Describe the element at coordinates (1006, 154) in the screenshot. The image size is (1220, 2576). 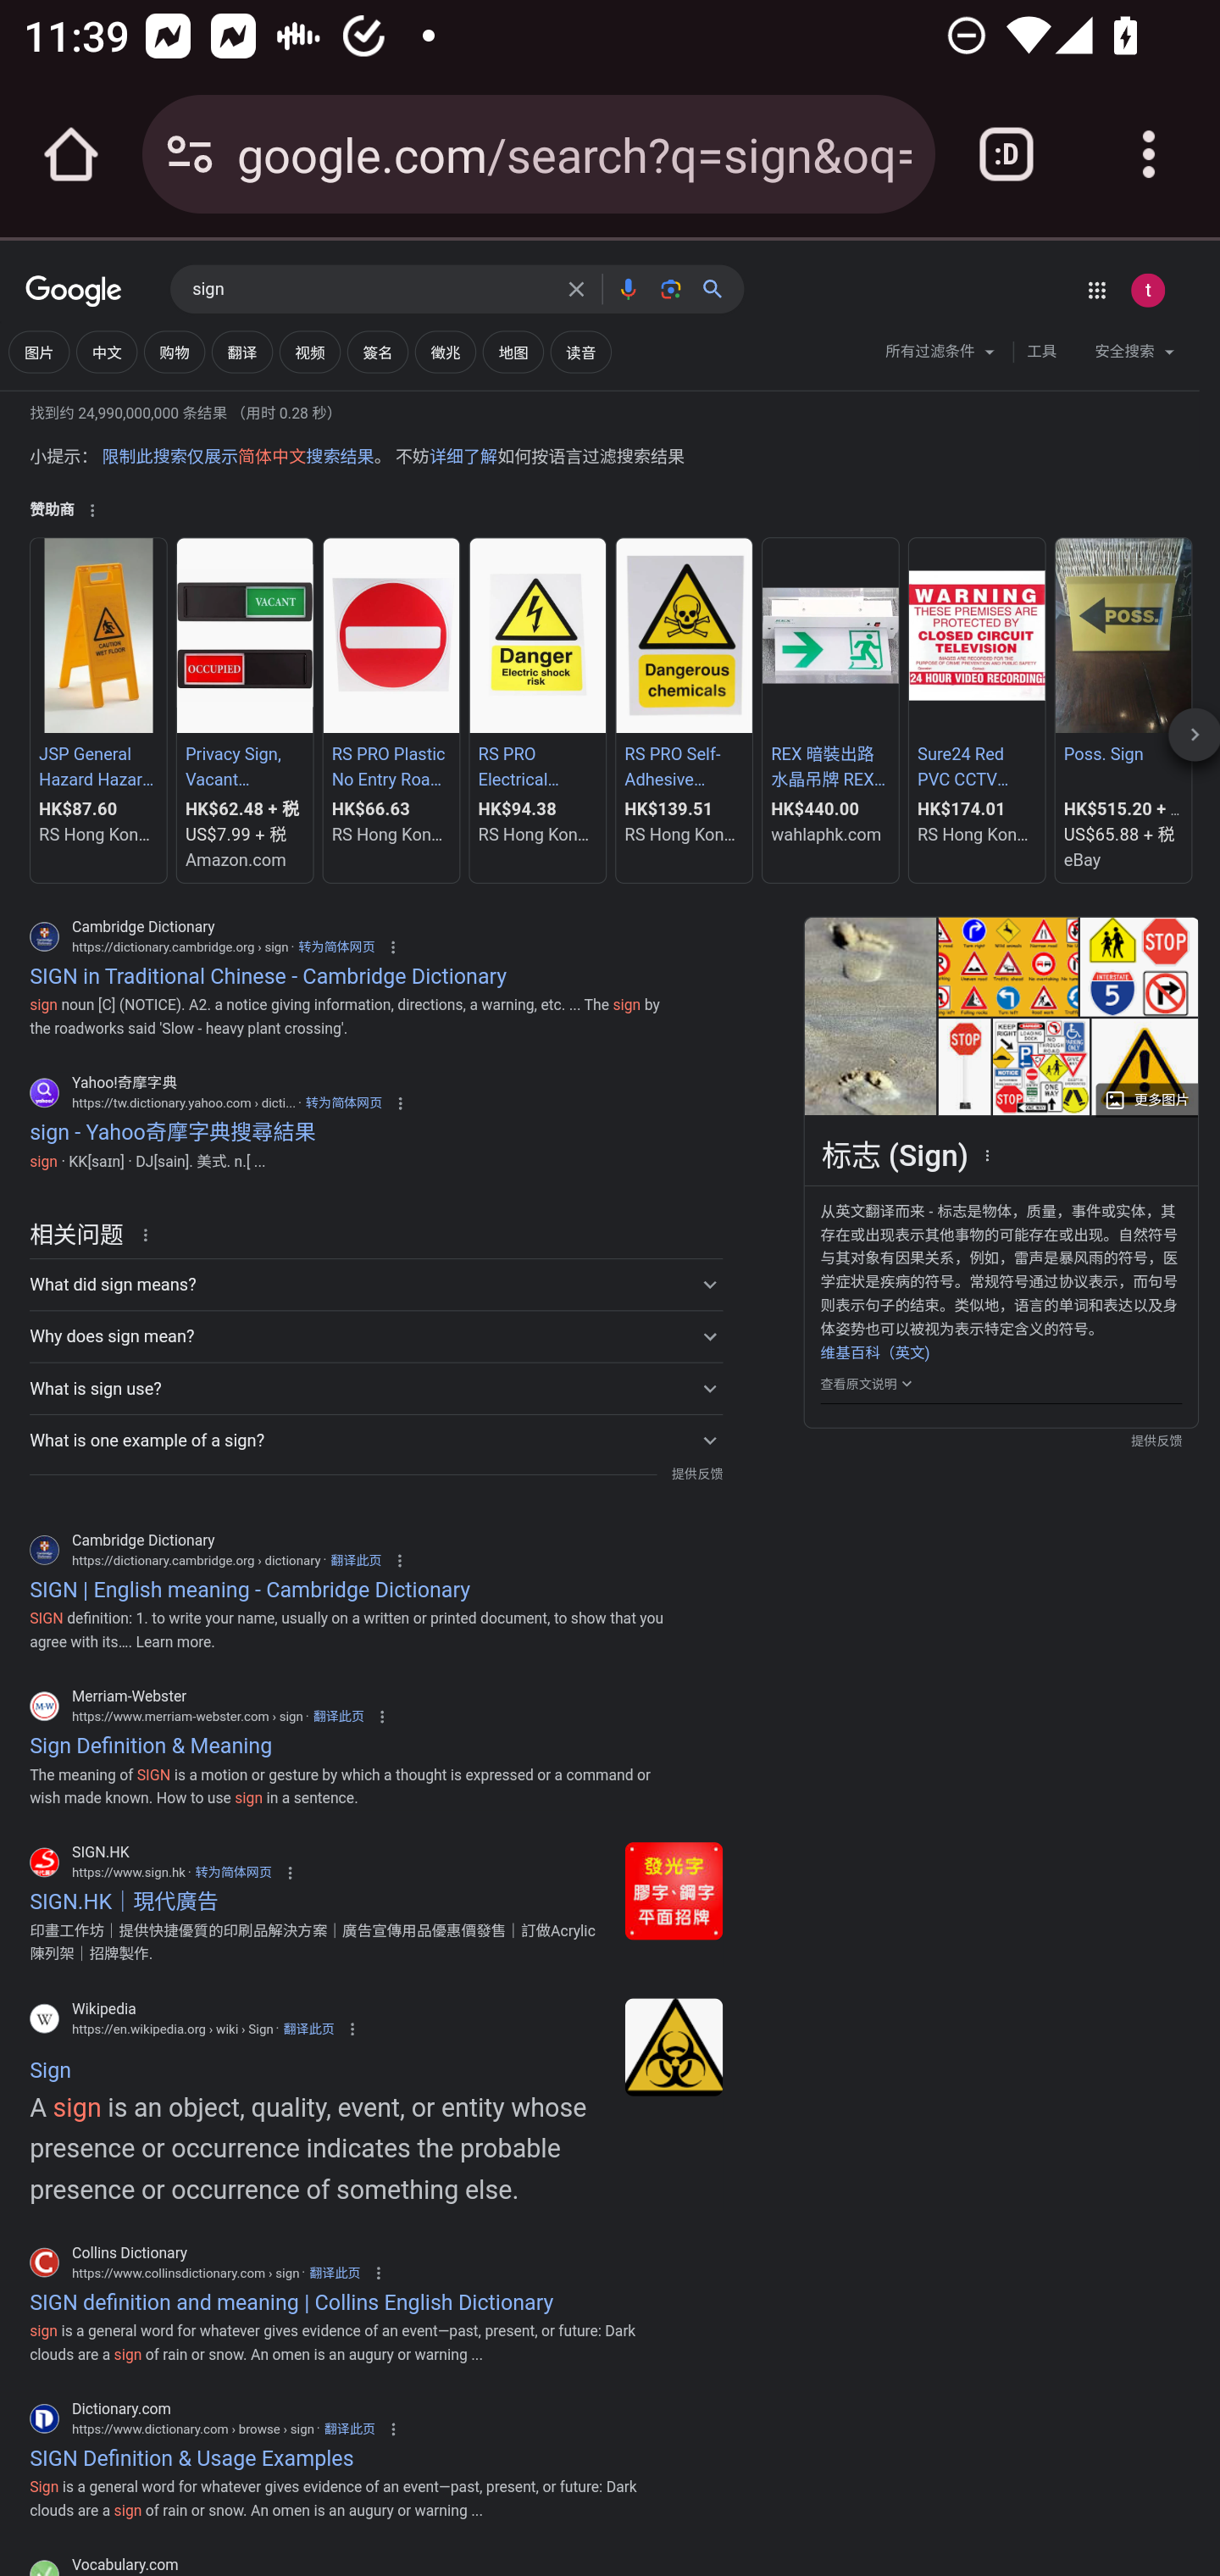
I see `Switch or close tabs` at that location.